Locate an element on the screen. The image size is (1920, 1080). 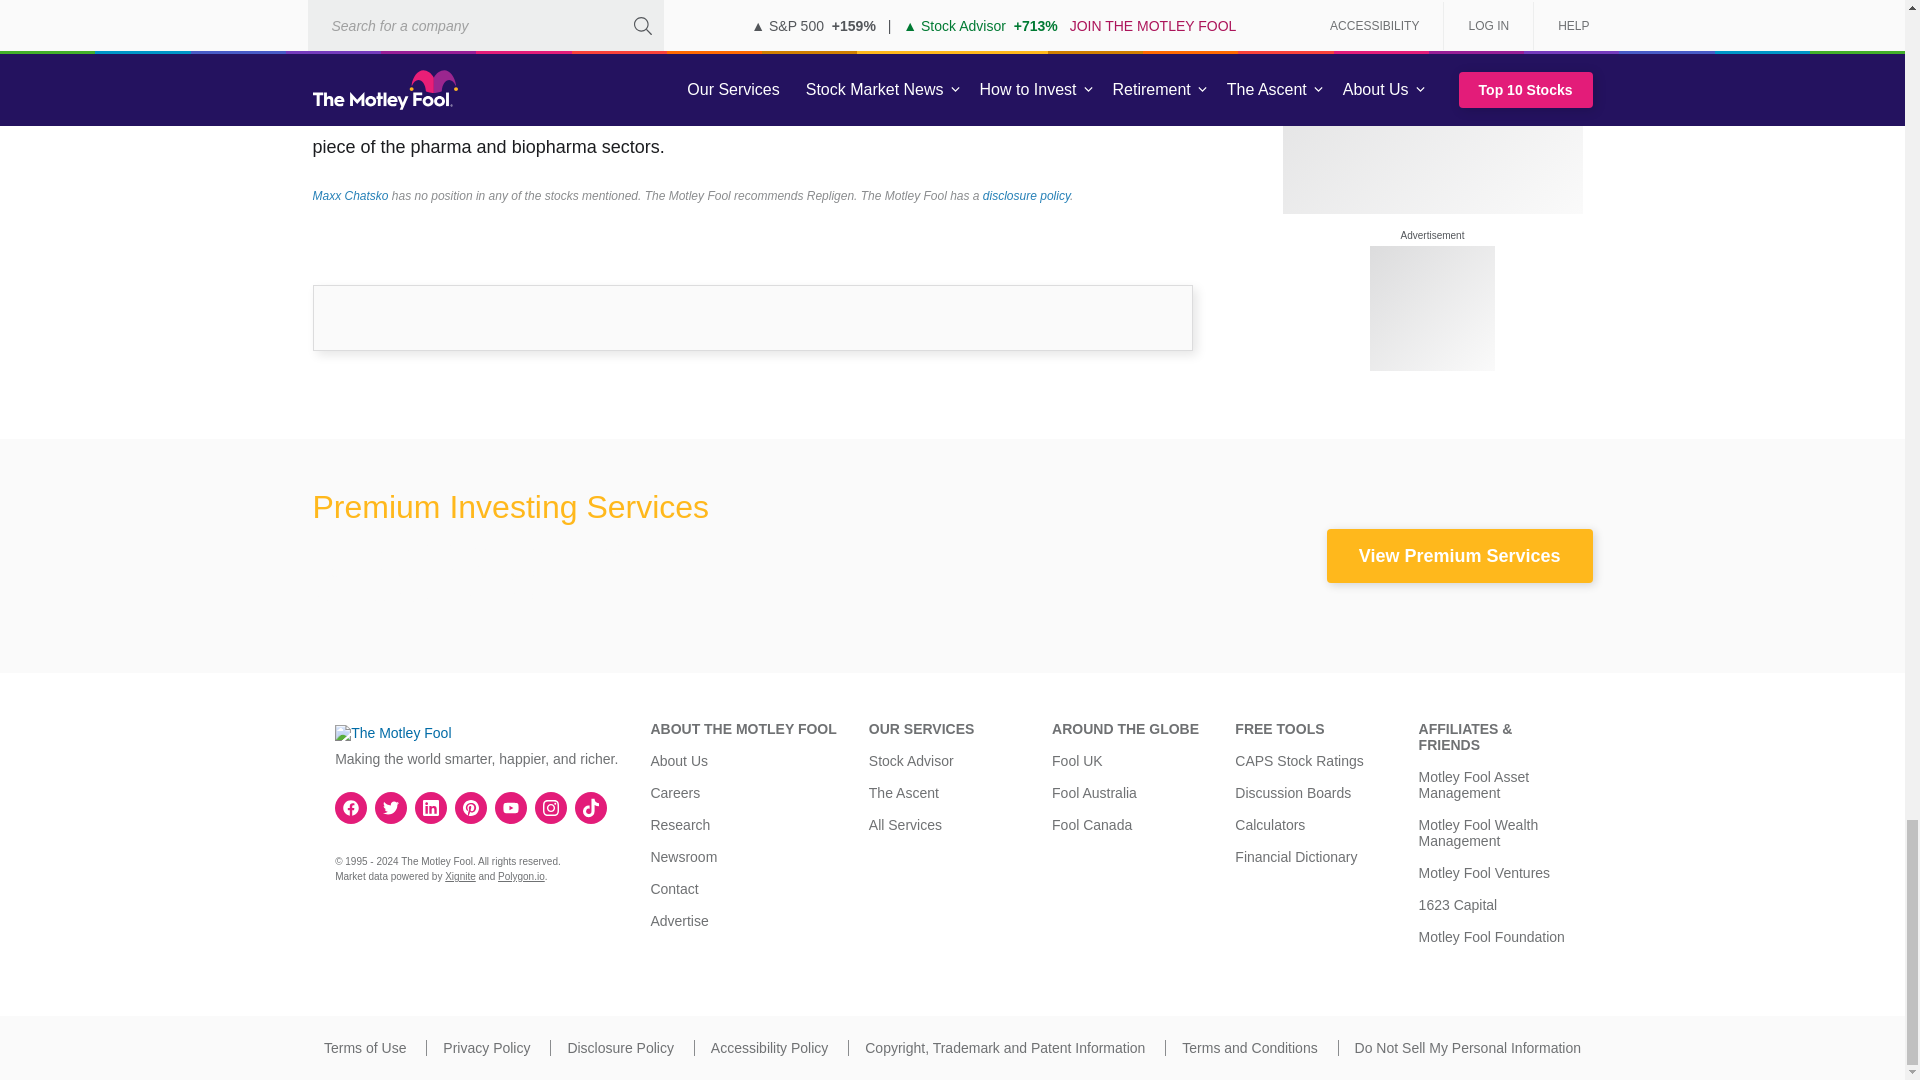
Copyright, Trademark and Patent Information is located at coordinates (1004, 1048).